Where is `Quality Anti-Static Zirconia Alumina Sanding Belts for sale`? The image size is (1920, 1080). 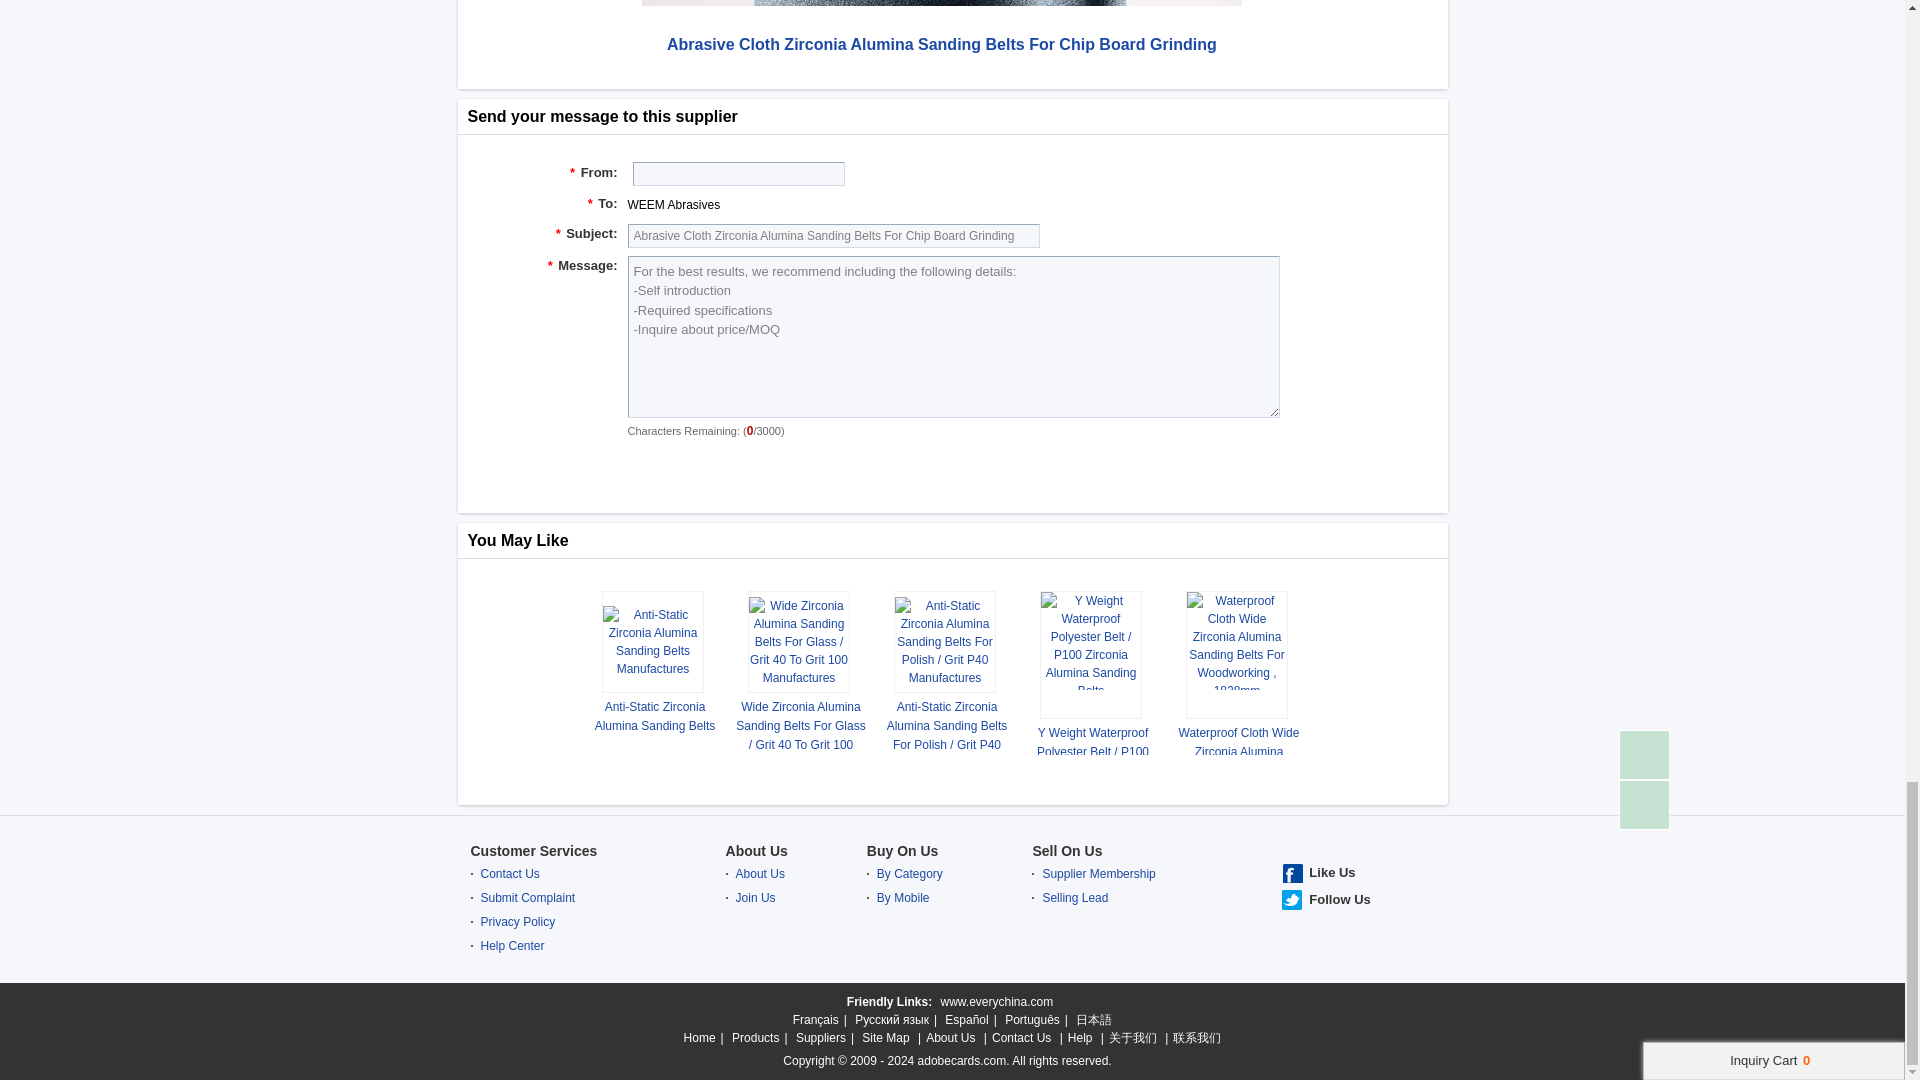
Quality Anti-Static Zirconia Alumina Sanding Belts for sale is located at coordinates (656, 715).